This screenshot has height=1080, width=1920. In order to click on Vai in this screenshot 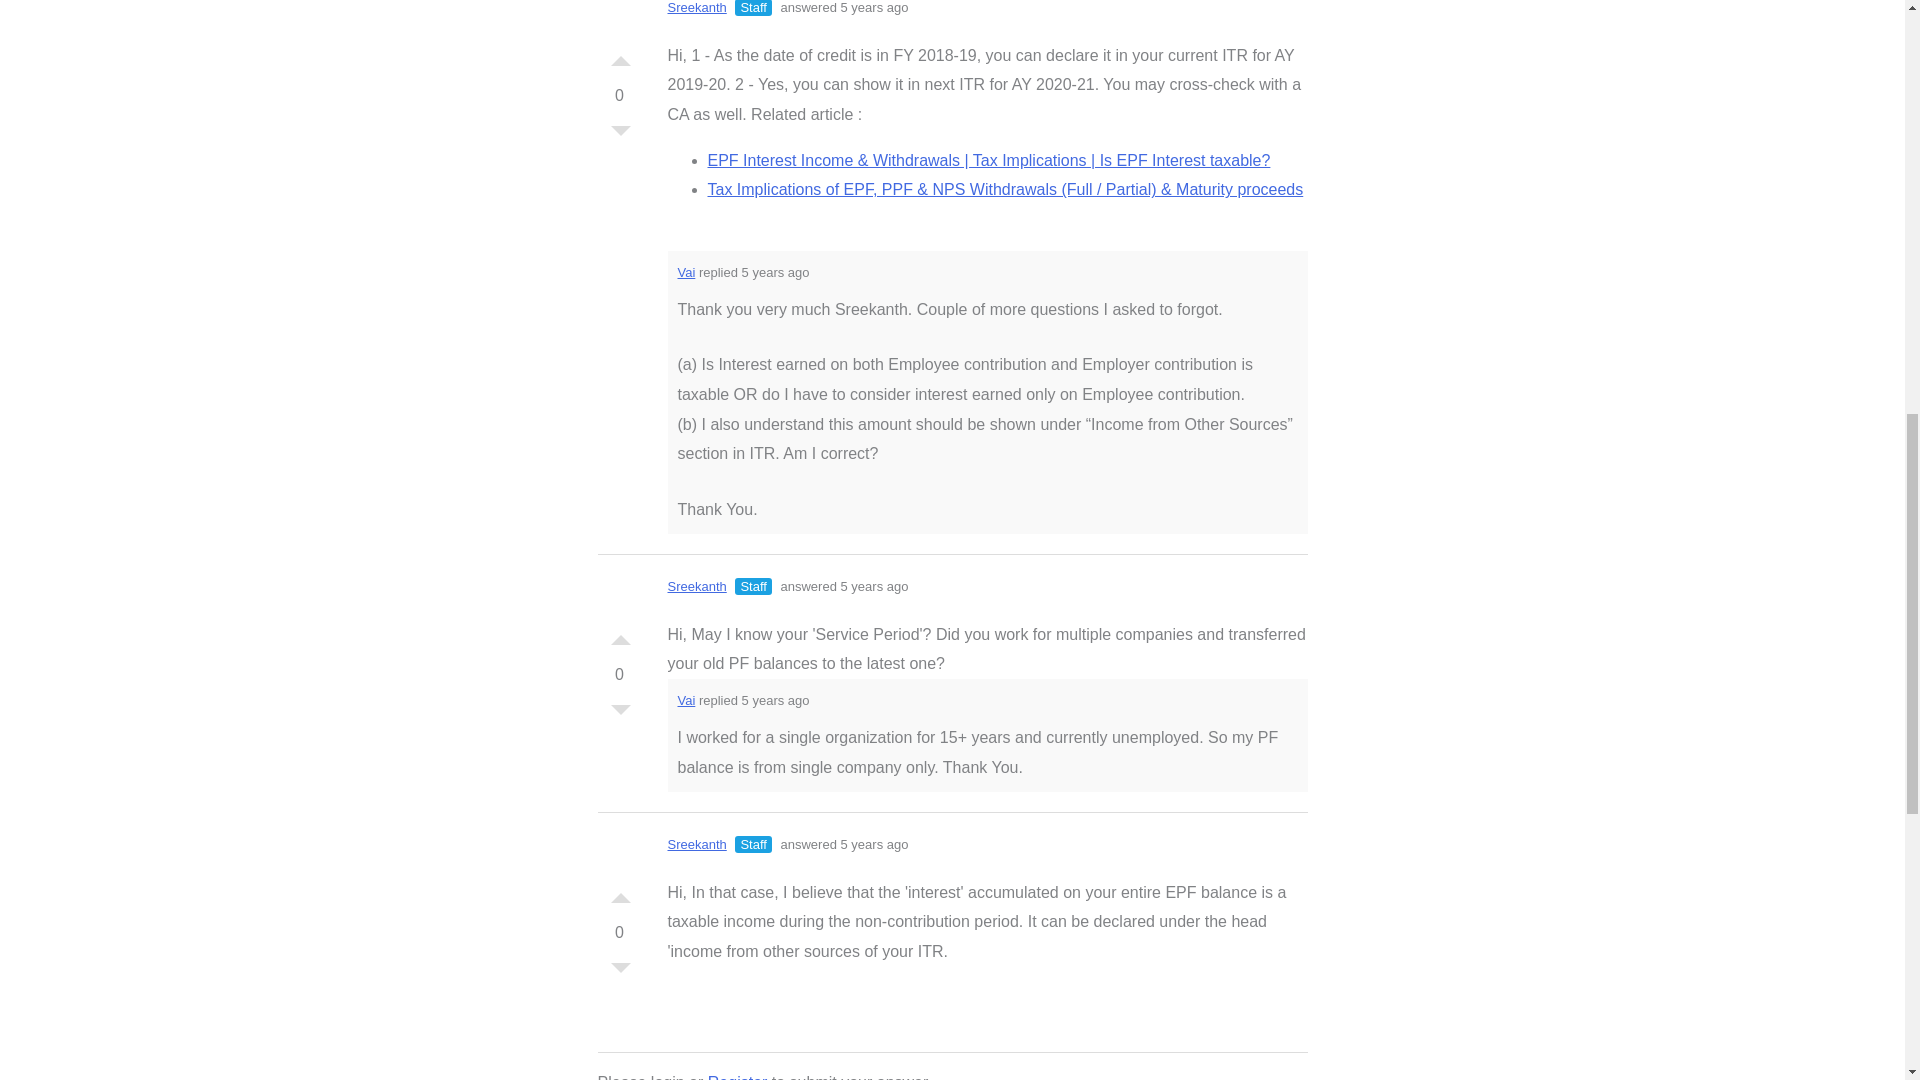, I will do `click(686, 700)`.